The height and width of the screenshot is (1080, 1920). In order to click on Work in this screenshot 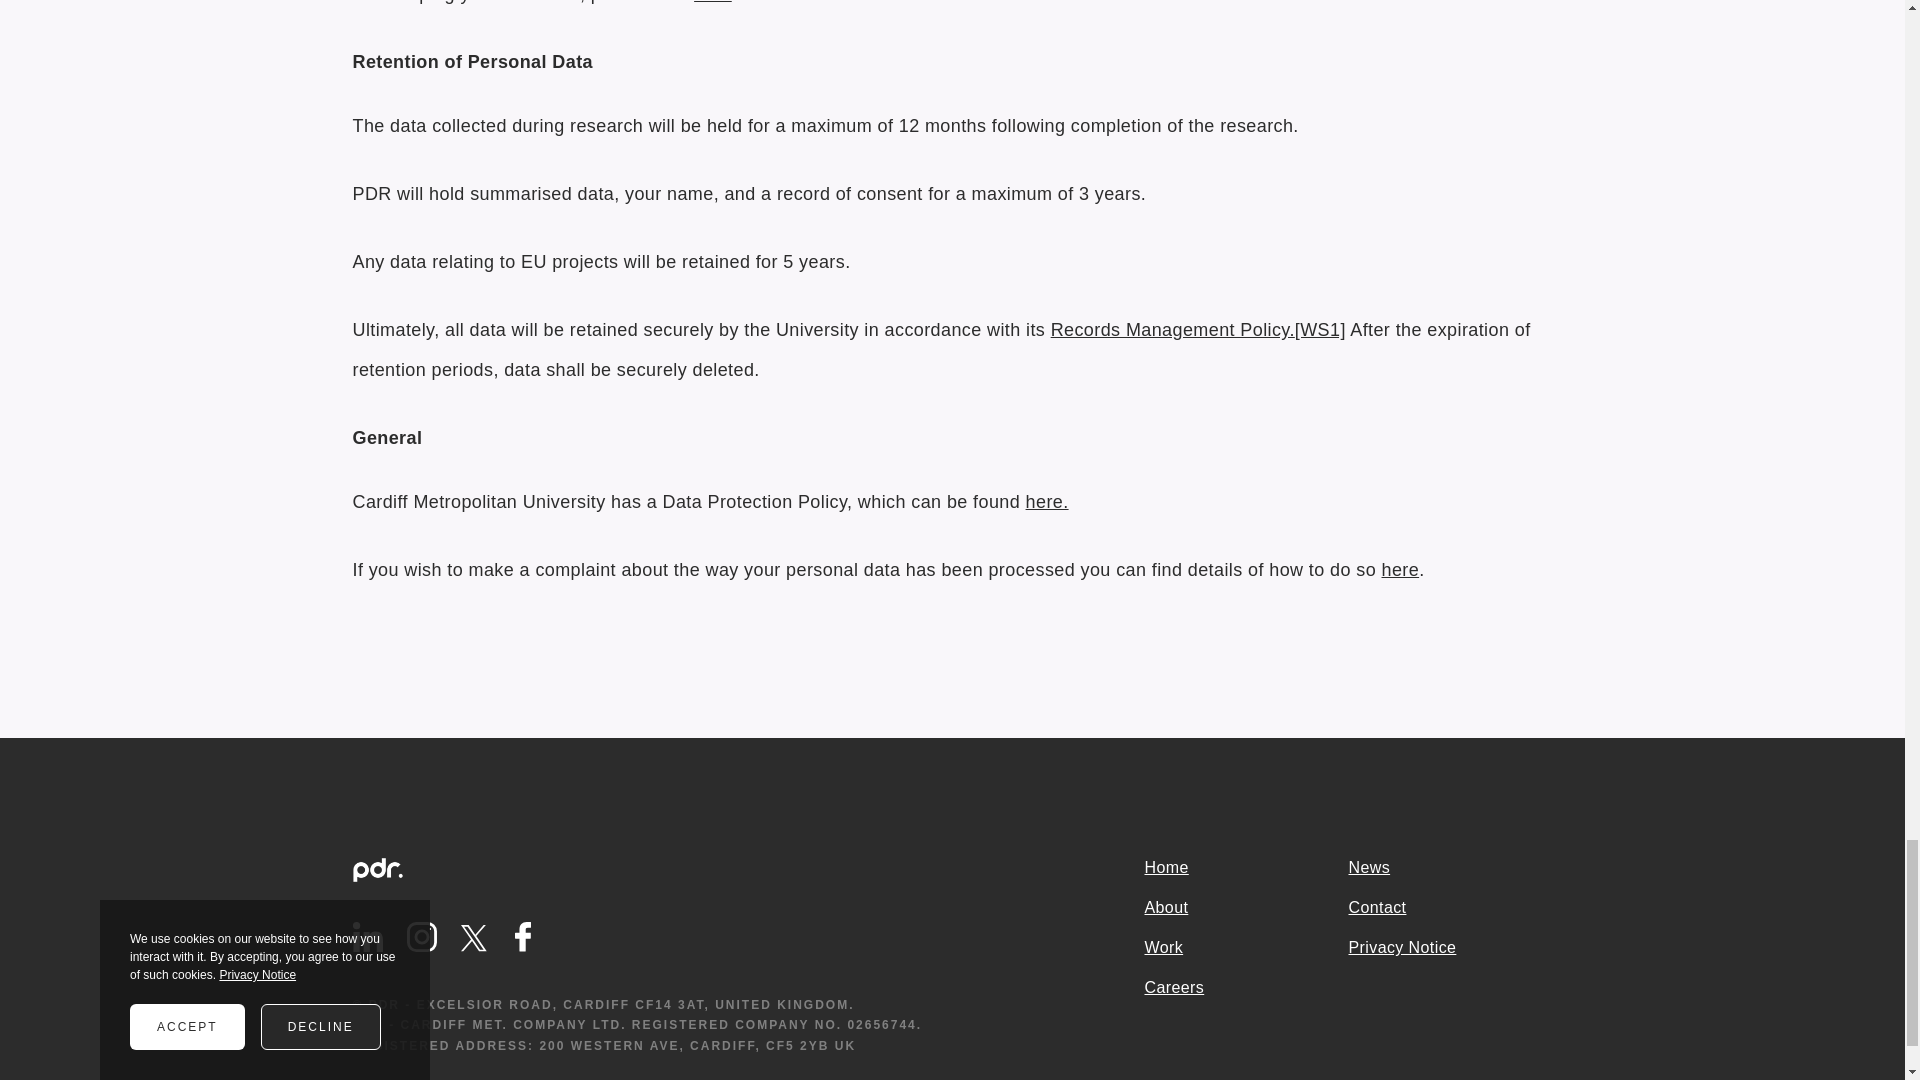, I will do `click(1246, 948)`.